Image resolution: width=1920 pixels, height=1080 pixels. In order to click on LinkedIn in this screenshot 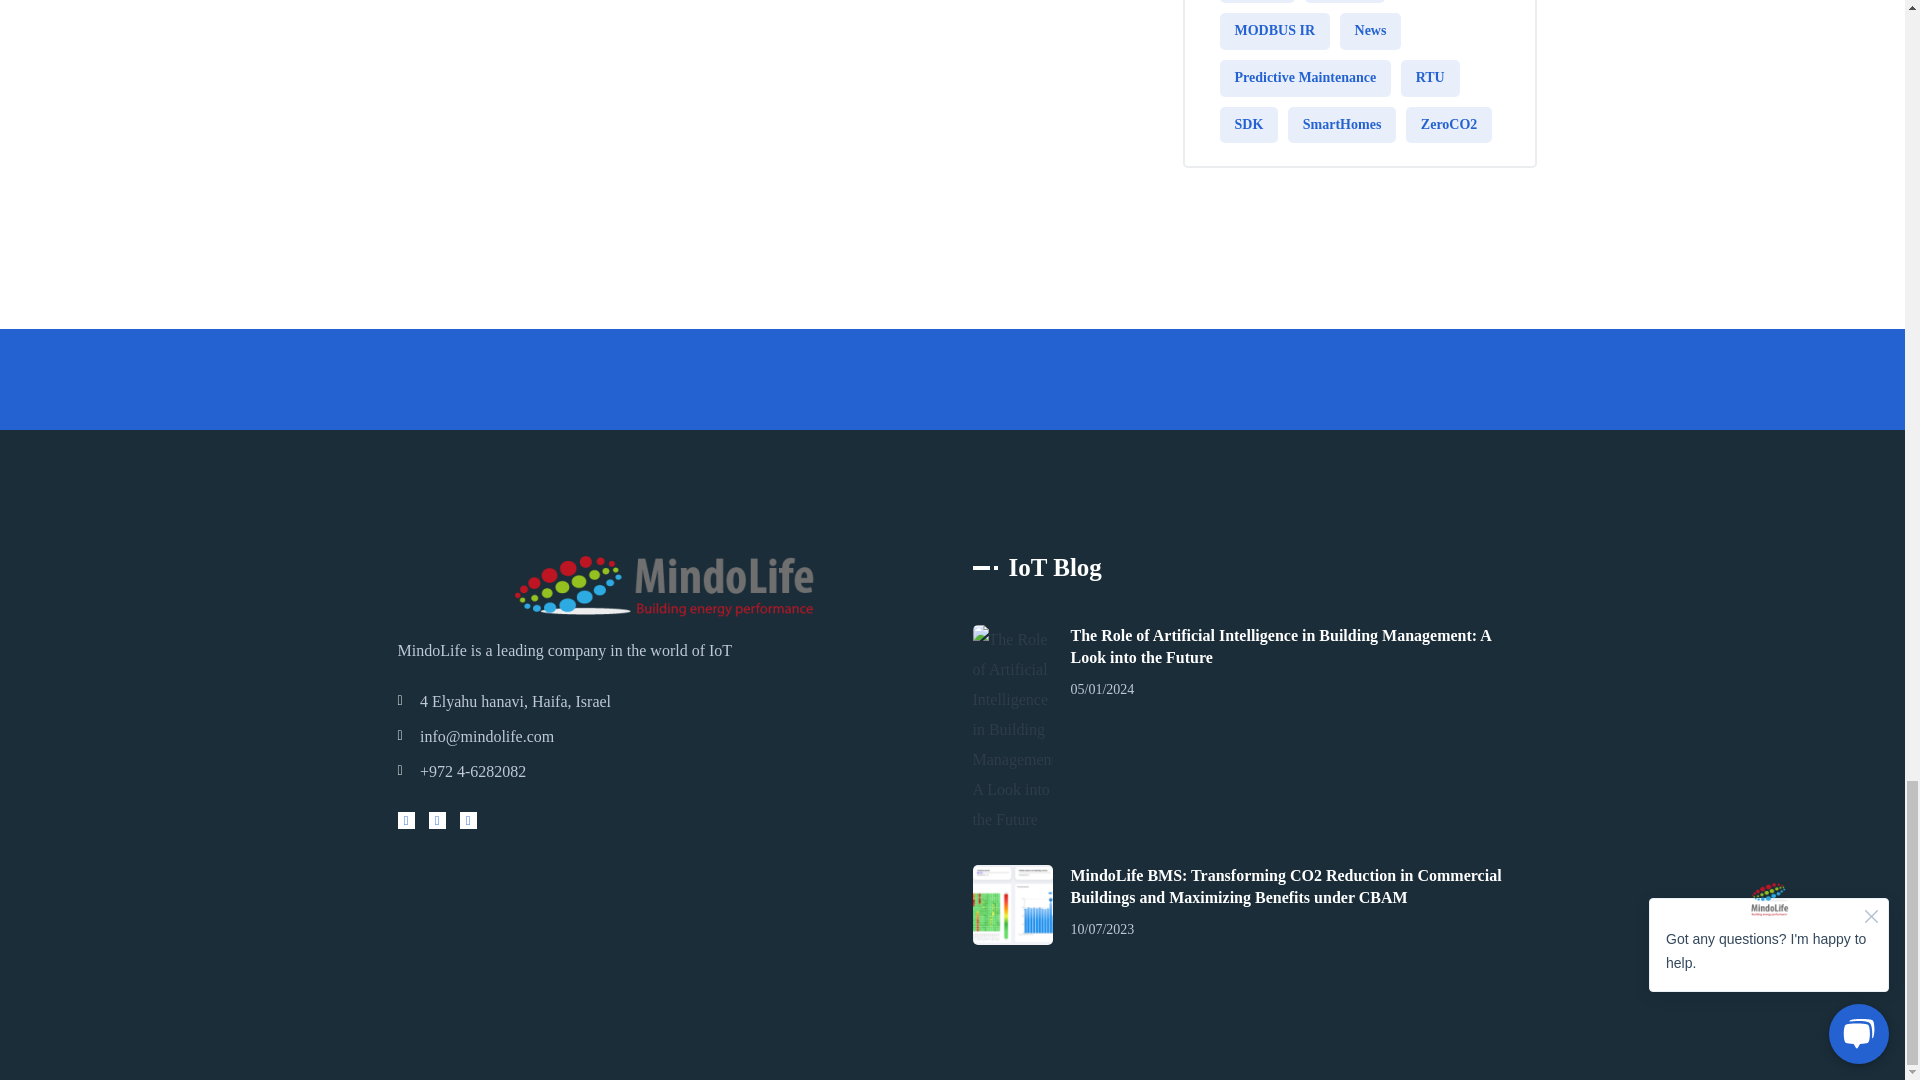, I will do `click(468, 820)`.